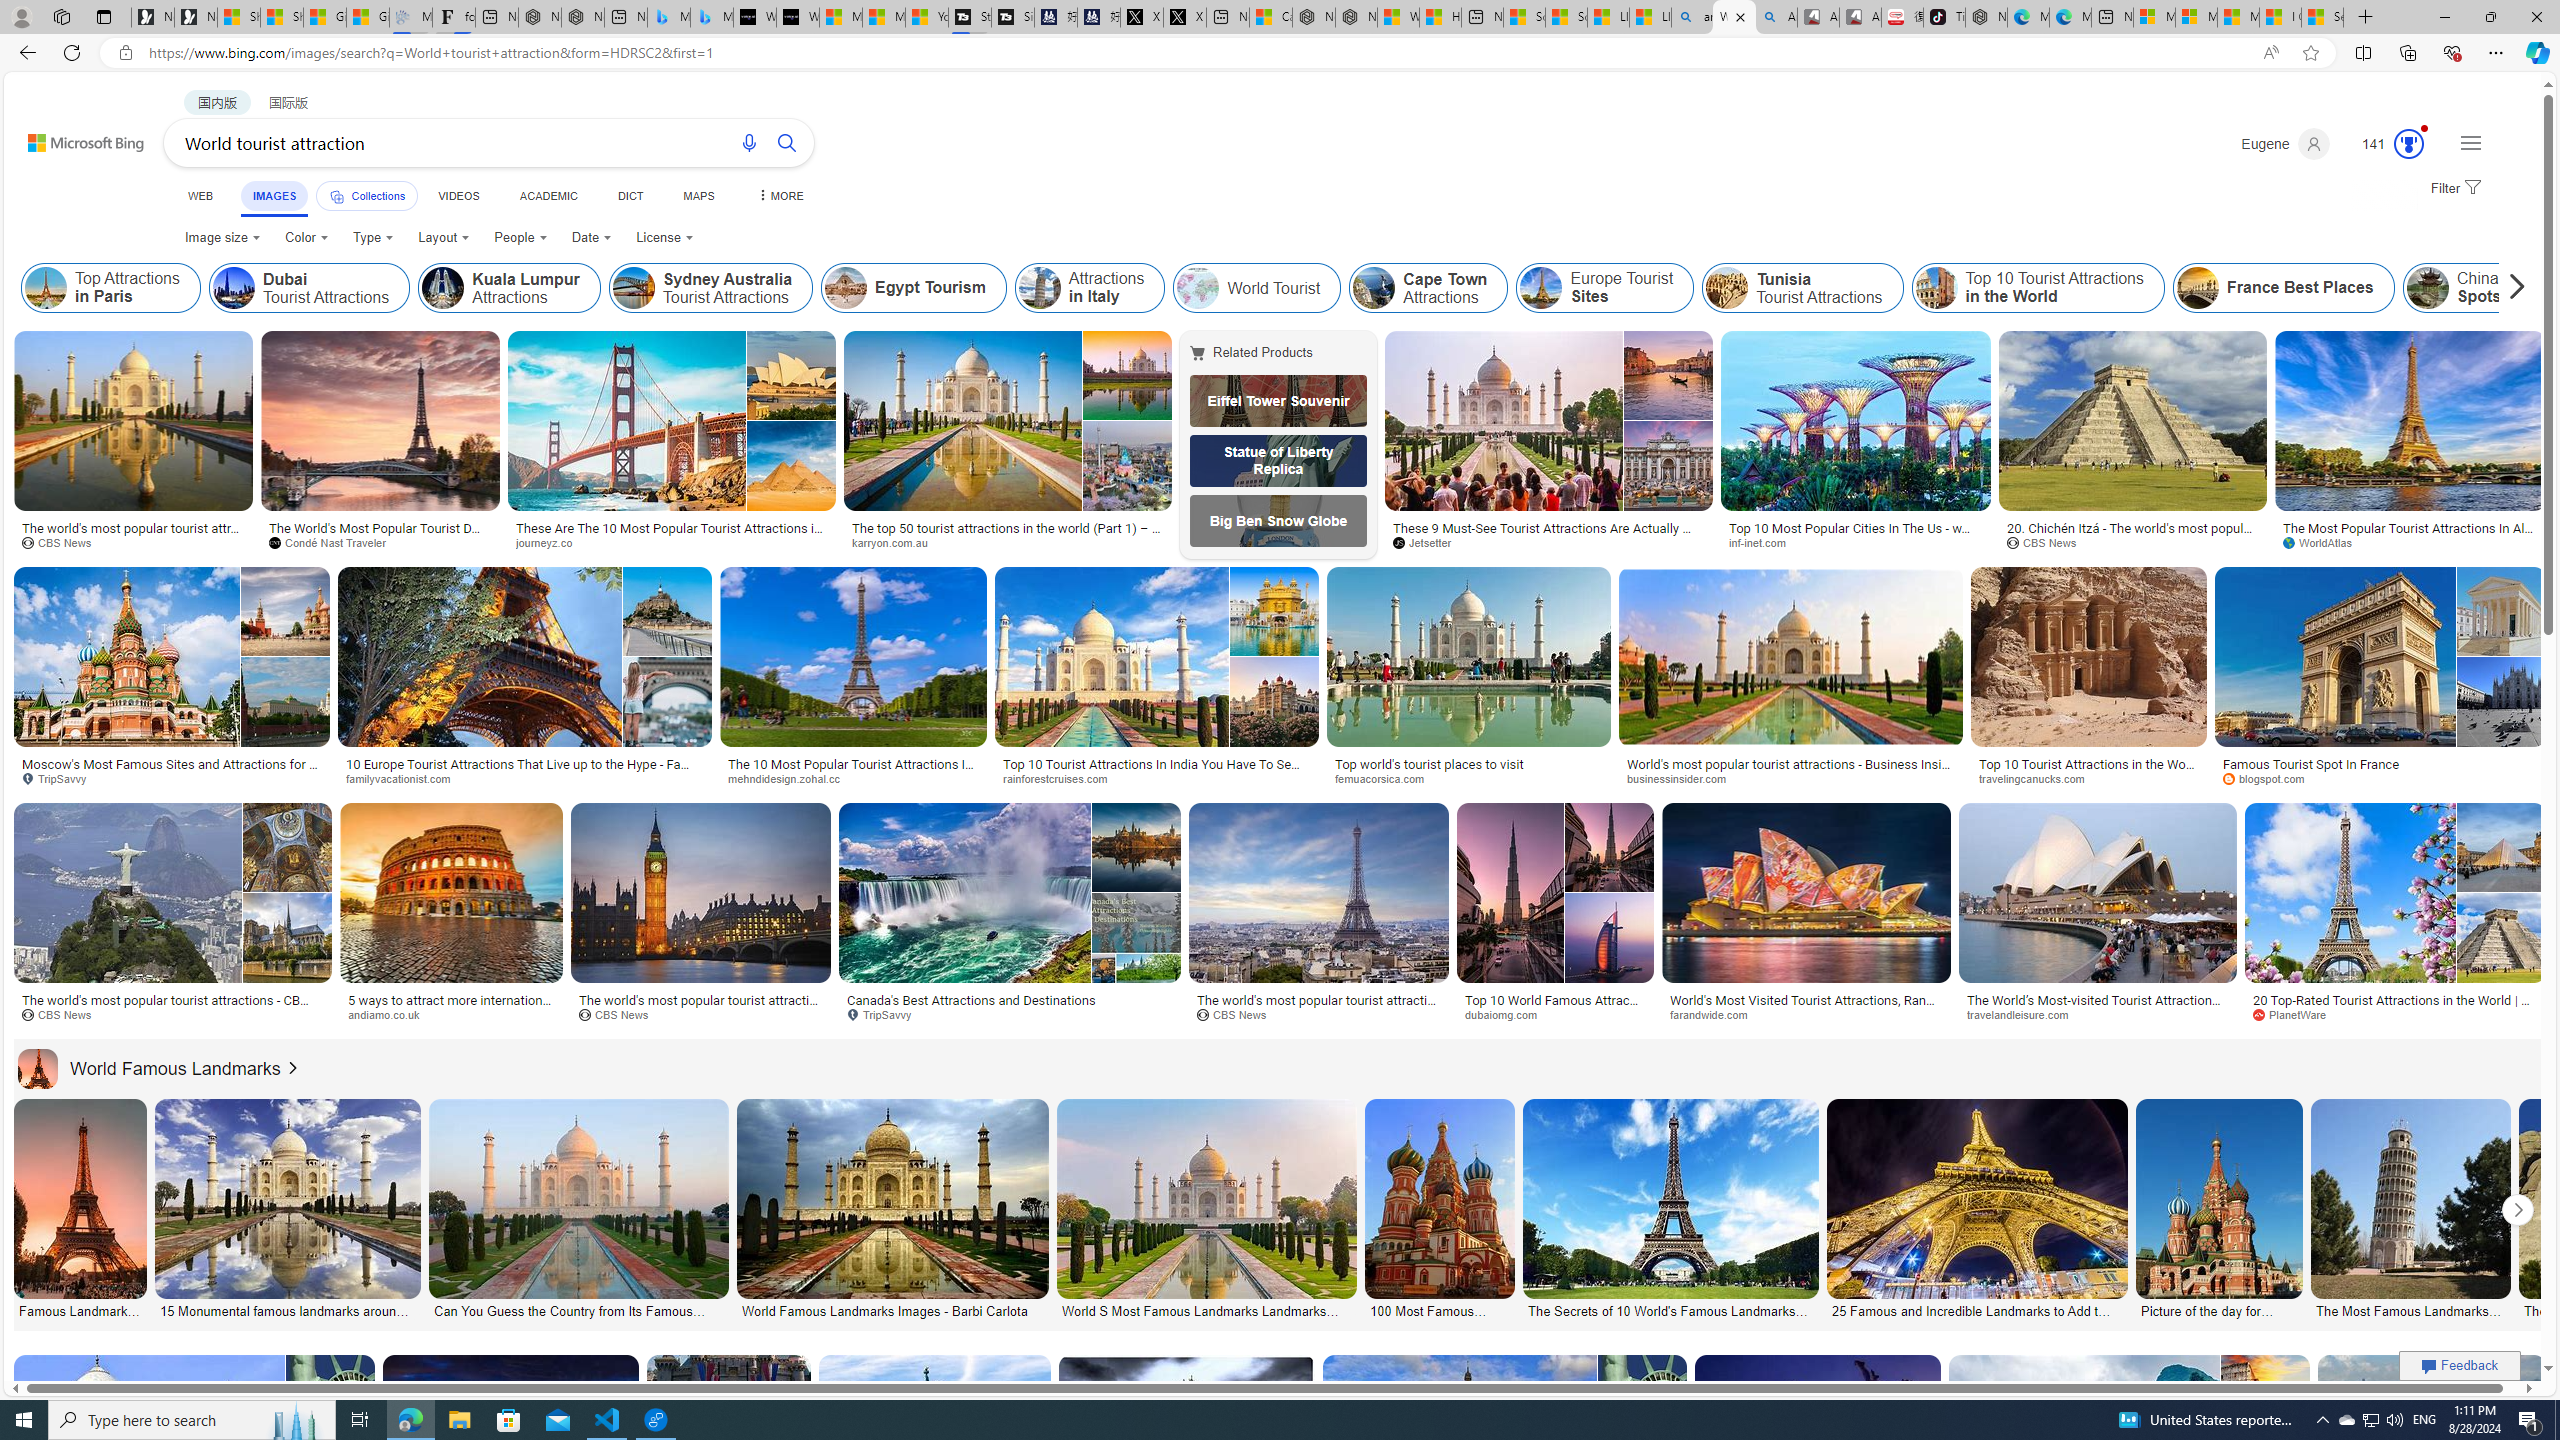 This screenshot has height=1440, width=2560. What do you see at coordinates (2379, 778) in the screenshot?
I see `blogspot.com` at bounding box center [2379, 778].